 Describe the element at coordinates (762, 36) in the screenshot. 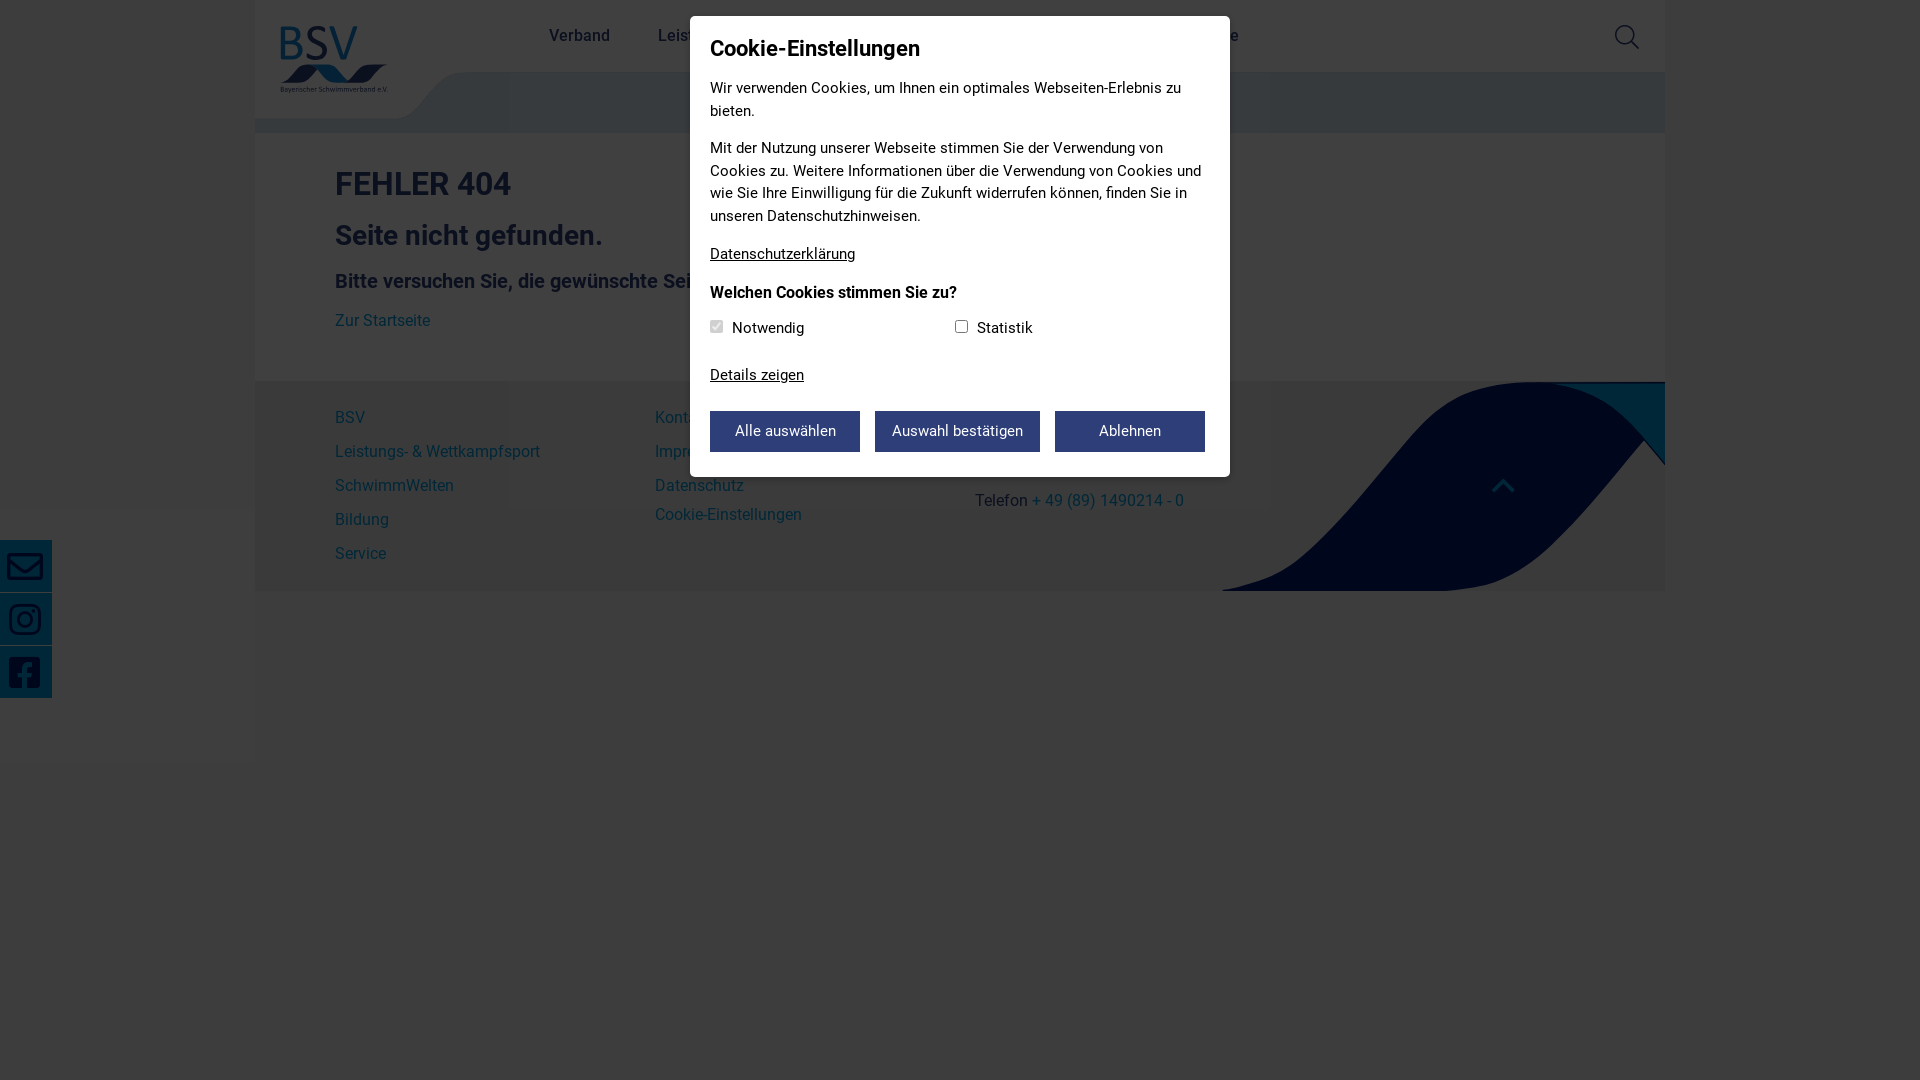

I see `Leistungs- & Wettkampfsport` at that location.